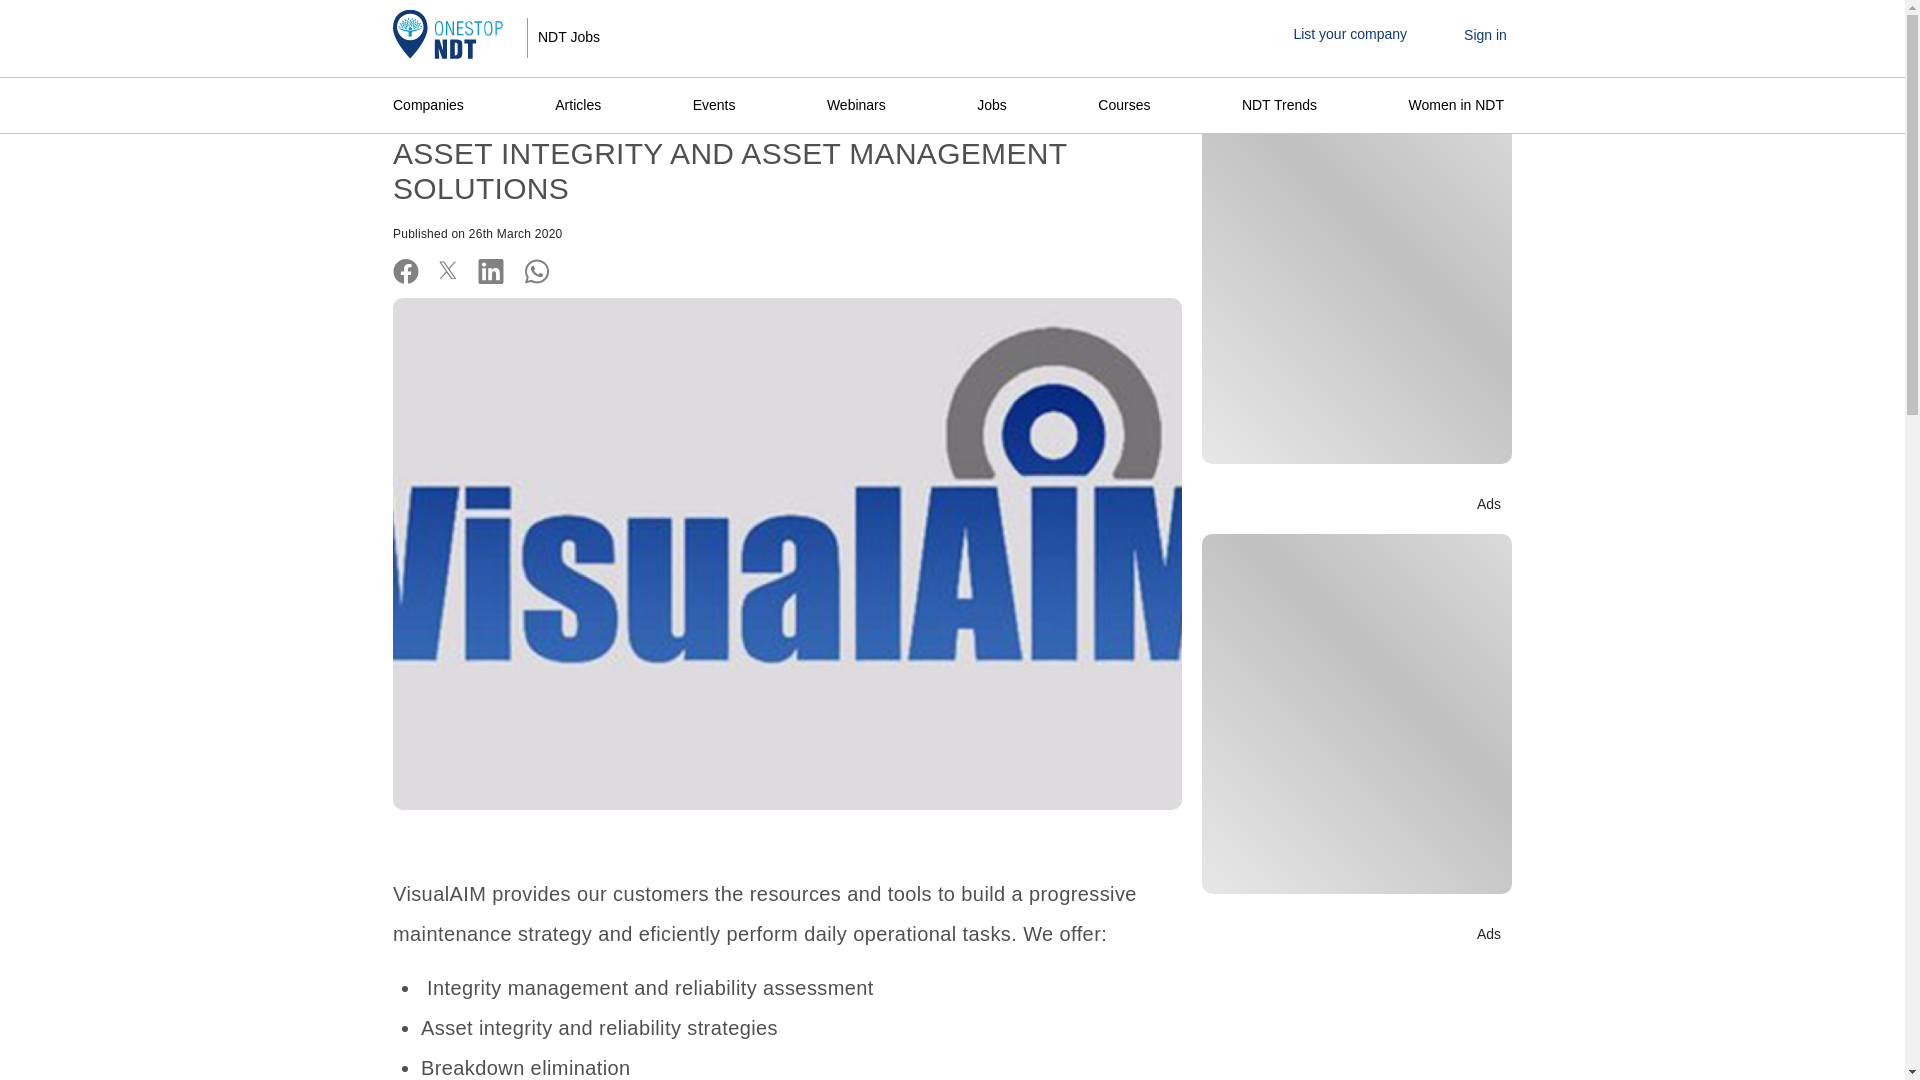 The height and width of the screenshot is (1080, 1920). What do you see at coordinates (1279, 106) in the screenshot?
I see `NDT Trends` at bounding box center [1279, 106].